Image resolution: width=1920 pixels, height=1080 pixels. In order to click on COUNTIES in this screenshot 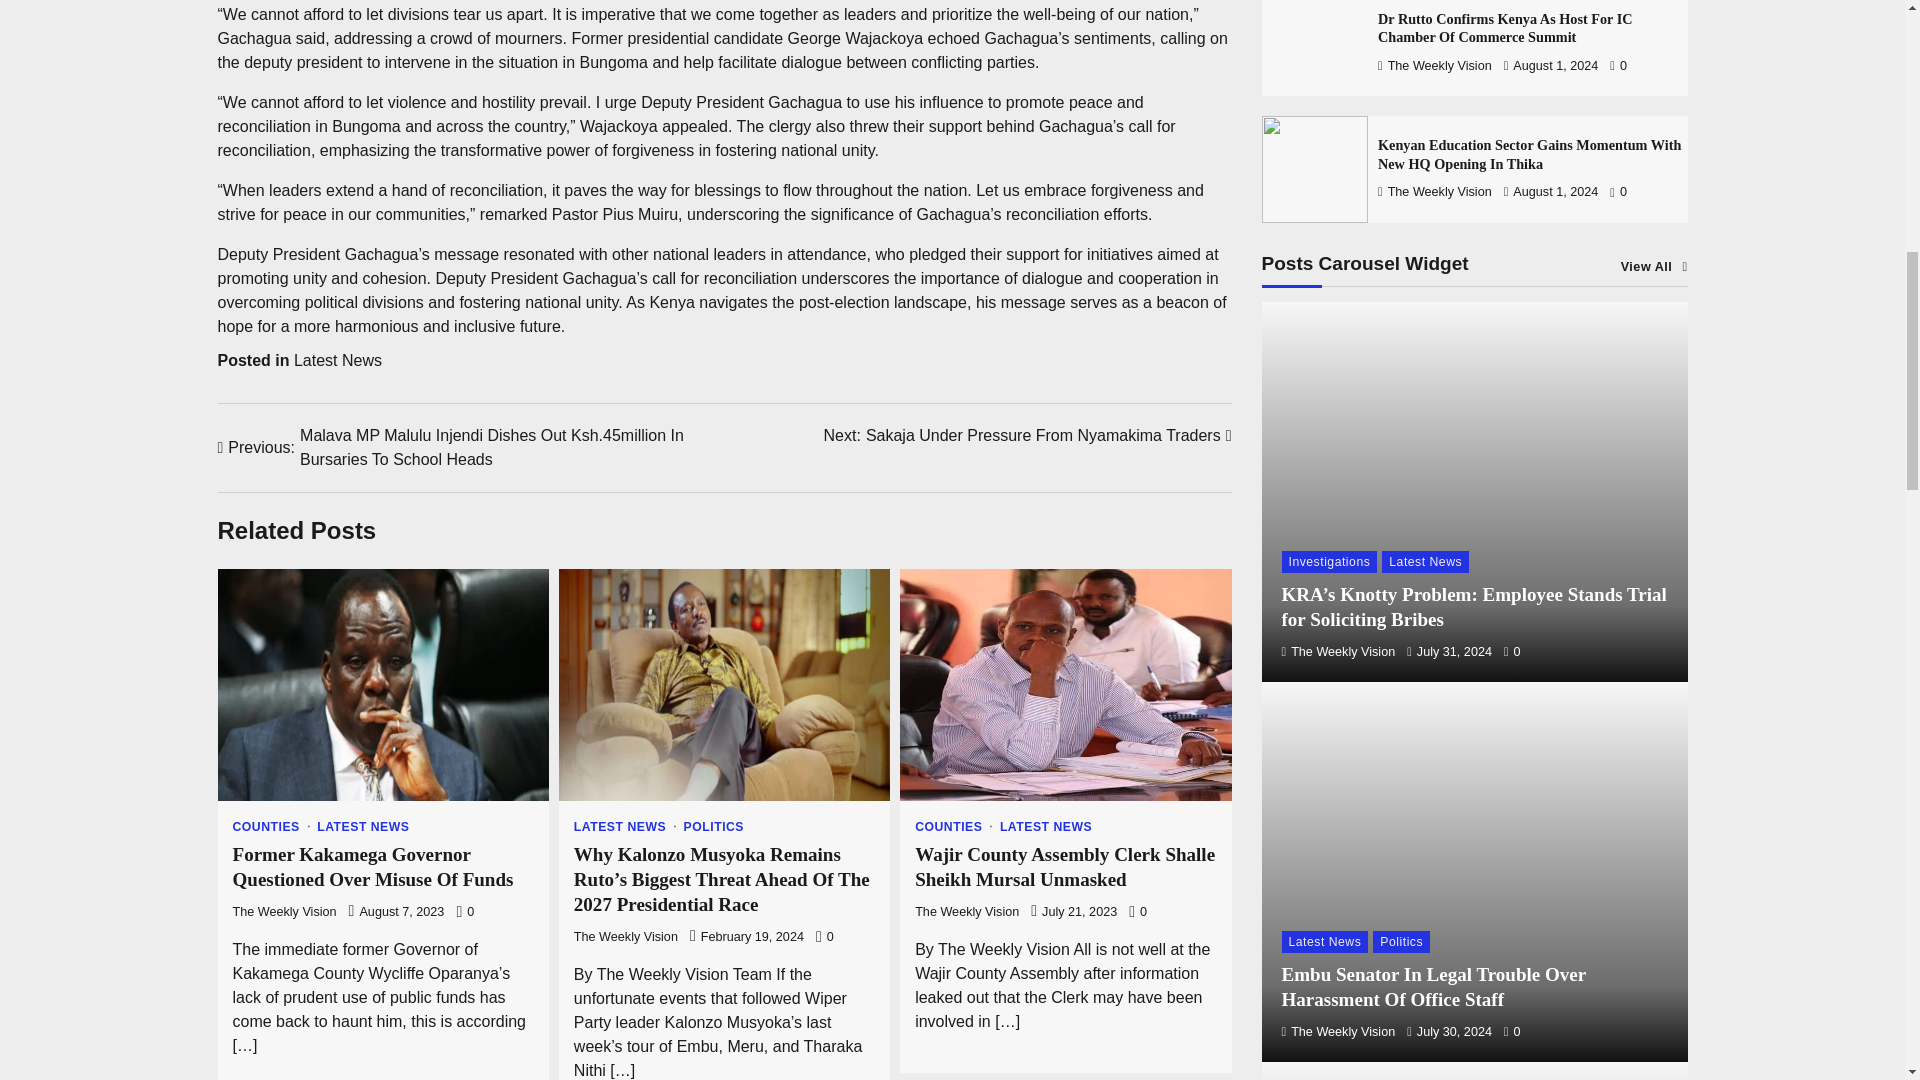, I will do `click(954, 826)`.